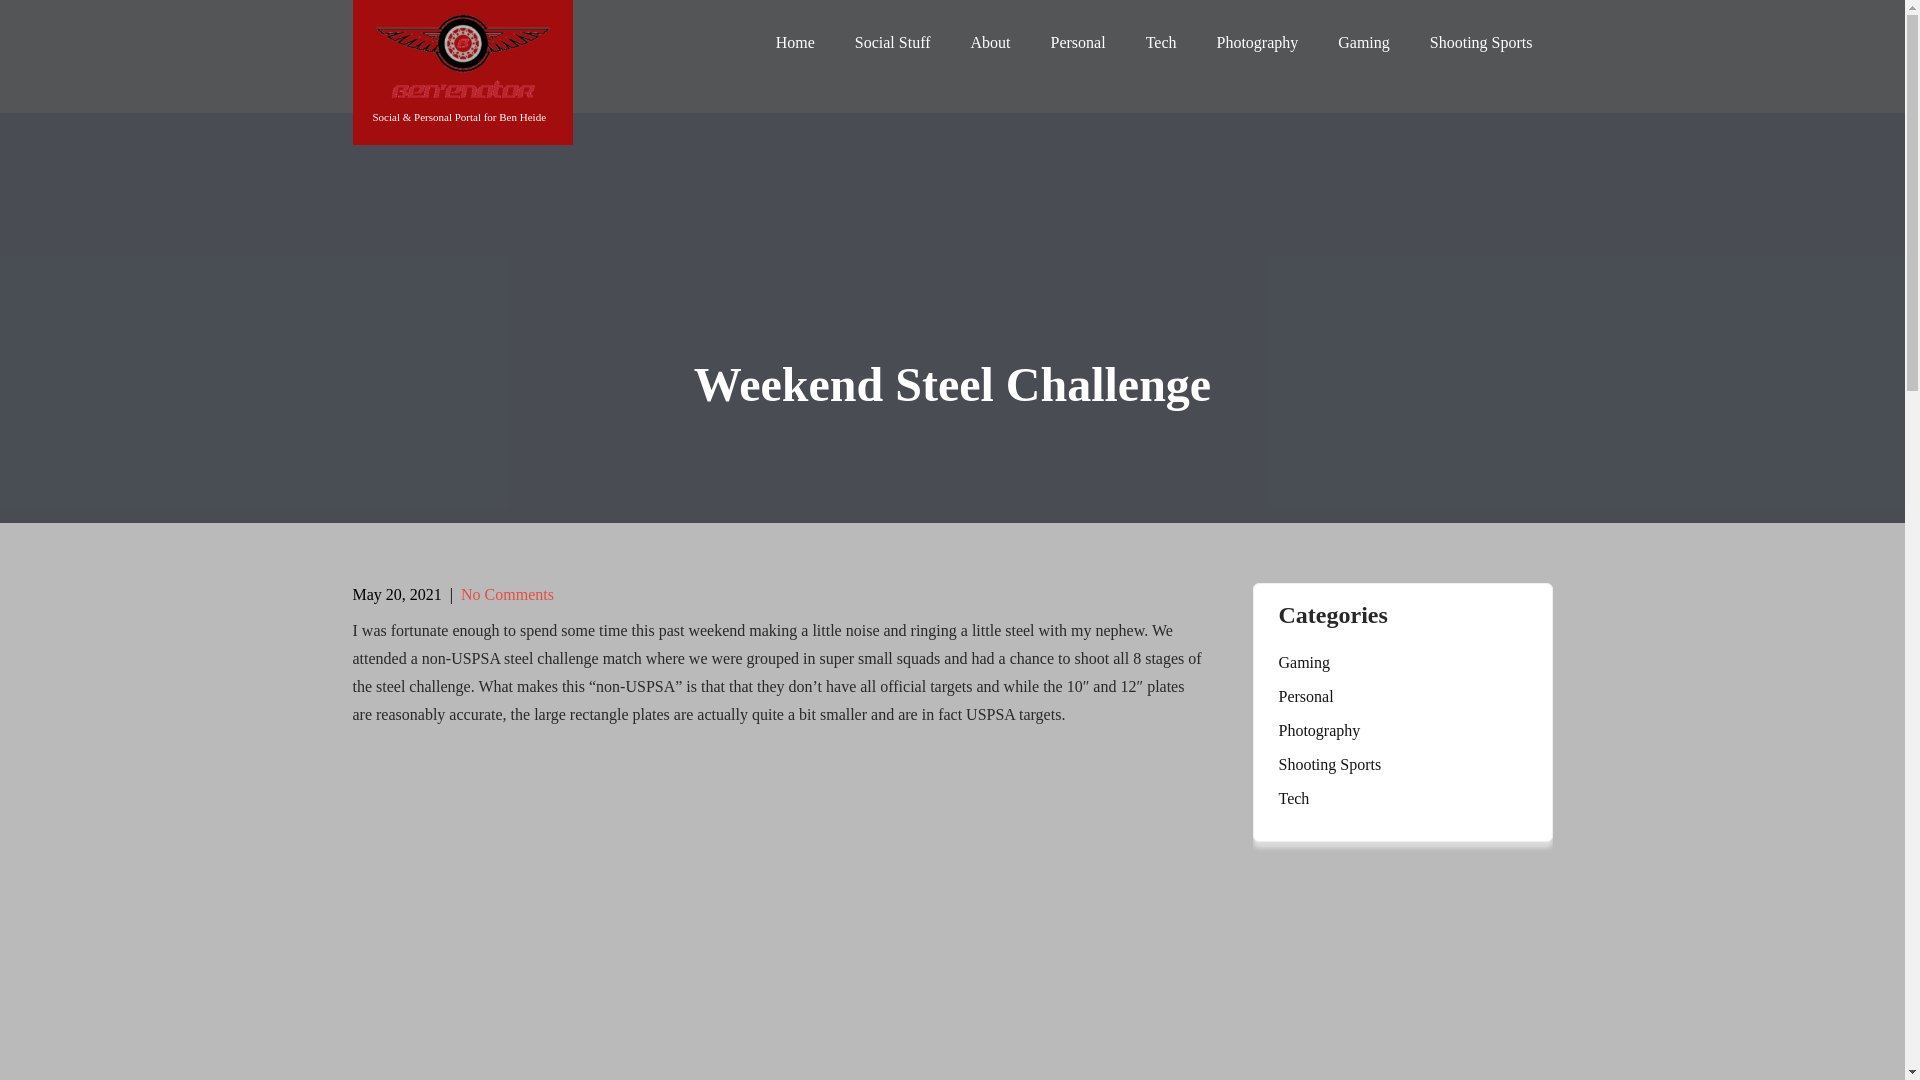 This screenshot has width=1920, height=1080. Describe the element at coordinates (892, 42) in the screenshot. I see `Social Stuff` at that location.